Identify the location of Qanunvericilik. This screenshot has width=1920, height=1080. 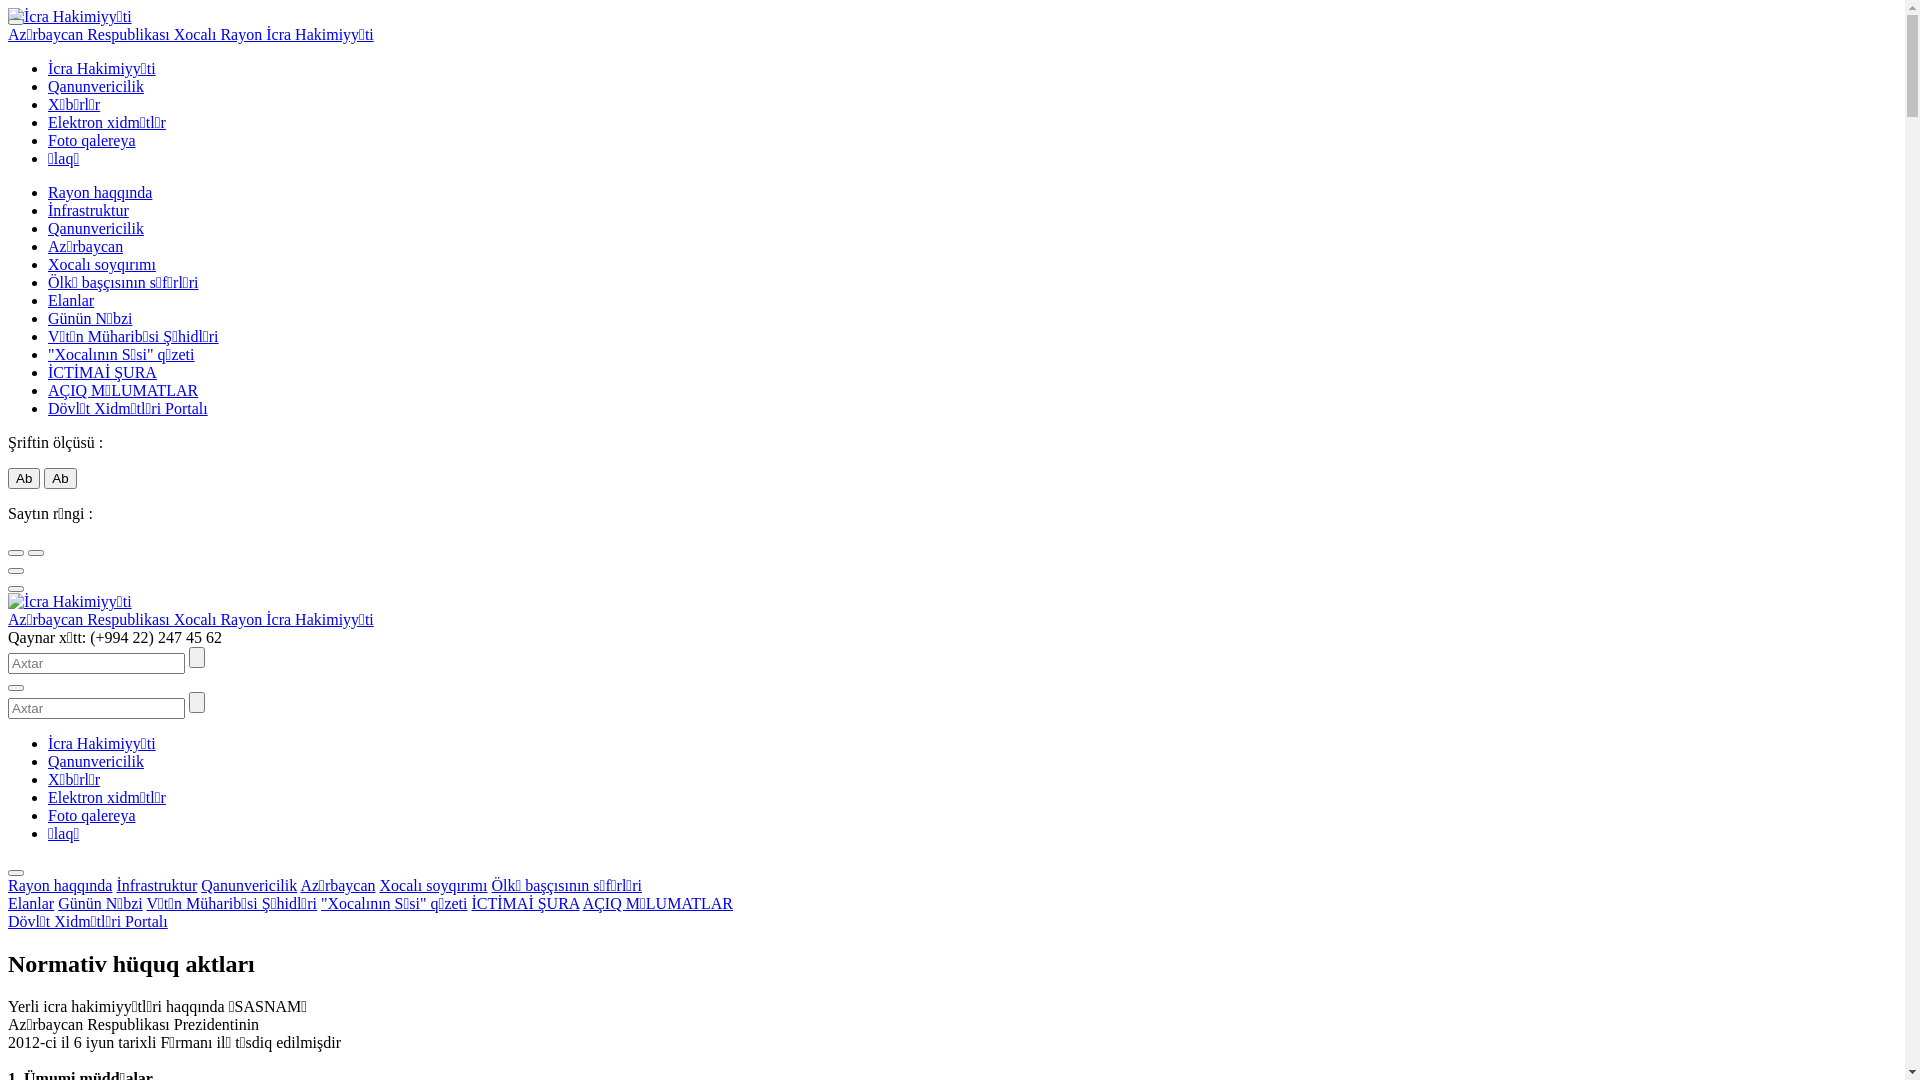
(96, 228).